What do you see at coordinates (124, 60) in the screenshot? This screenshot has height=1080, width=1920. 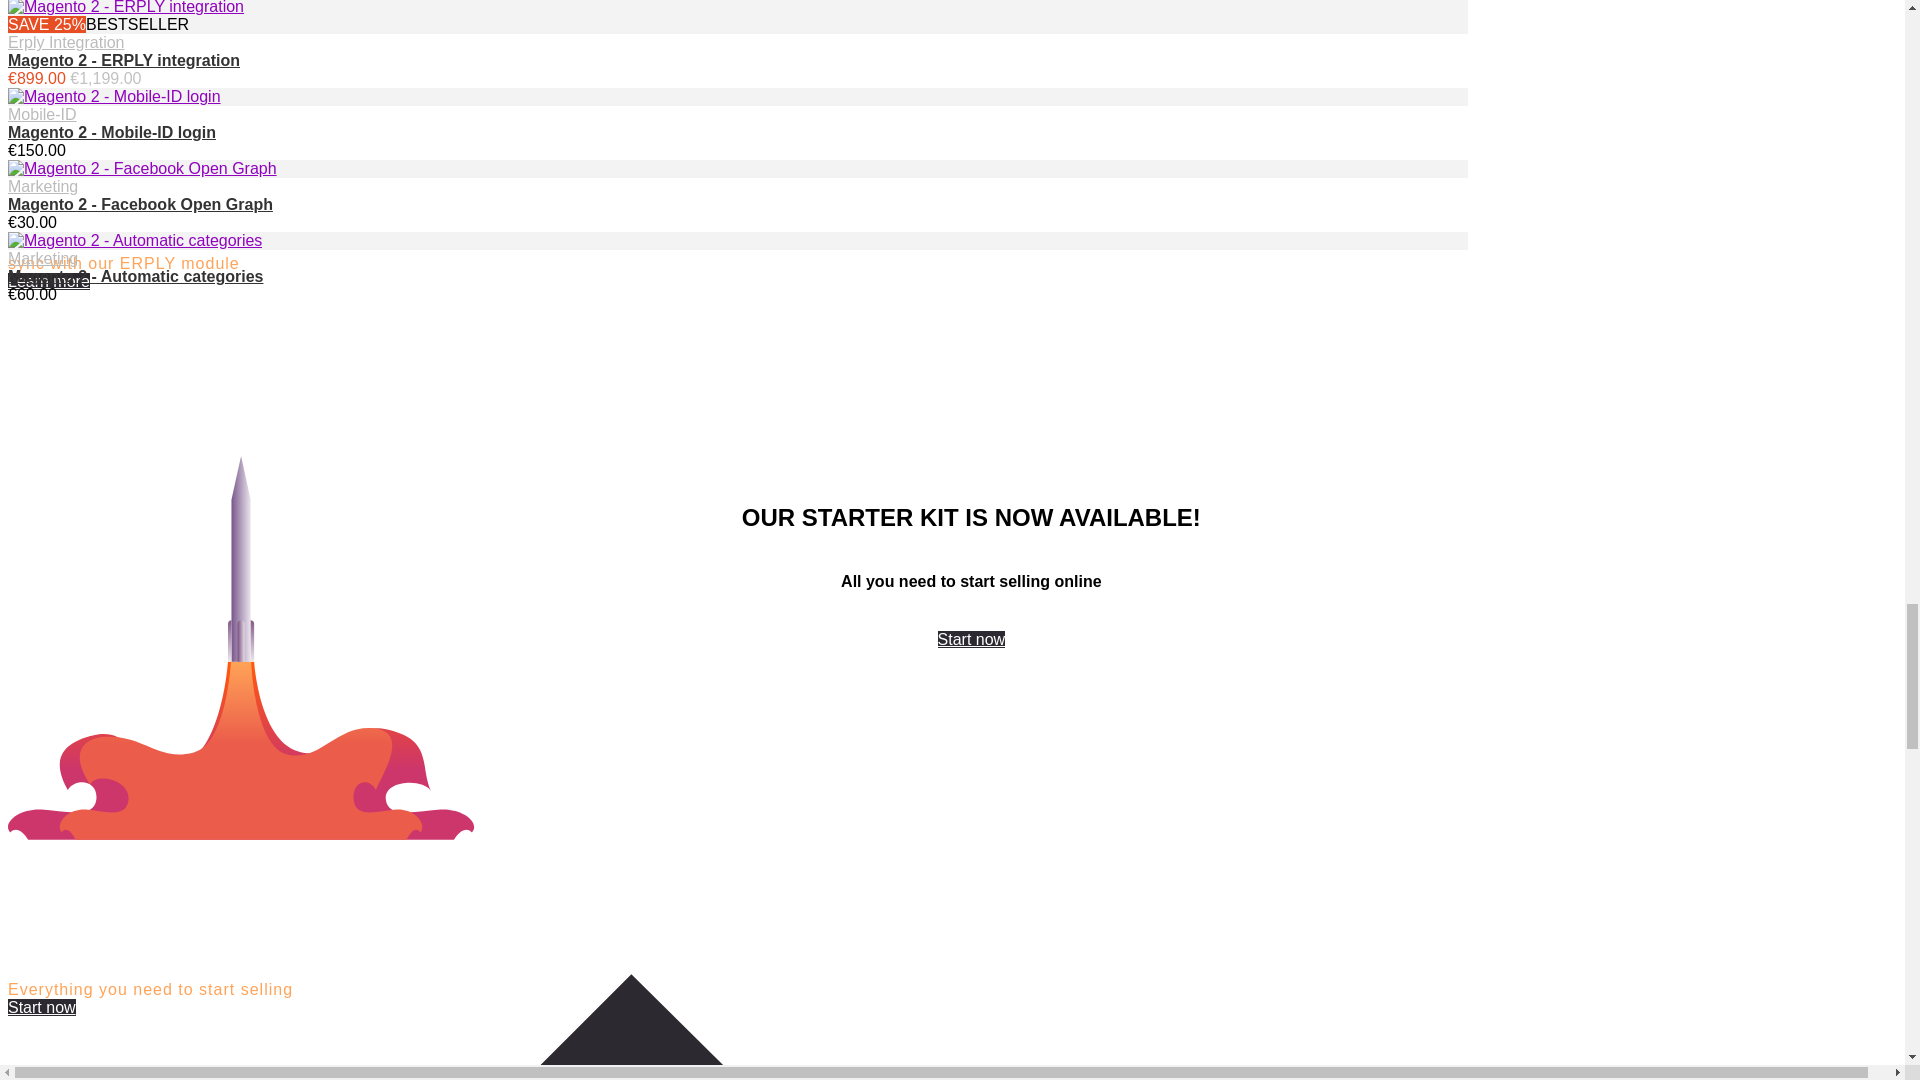 I see `Magento 2 - ERPLY integration` at bounding box center [124, 60].